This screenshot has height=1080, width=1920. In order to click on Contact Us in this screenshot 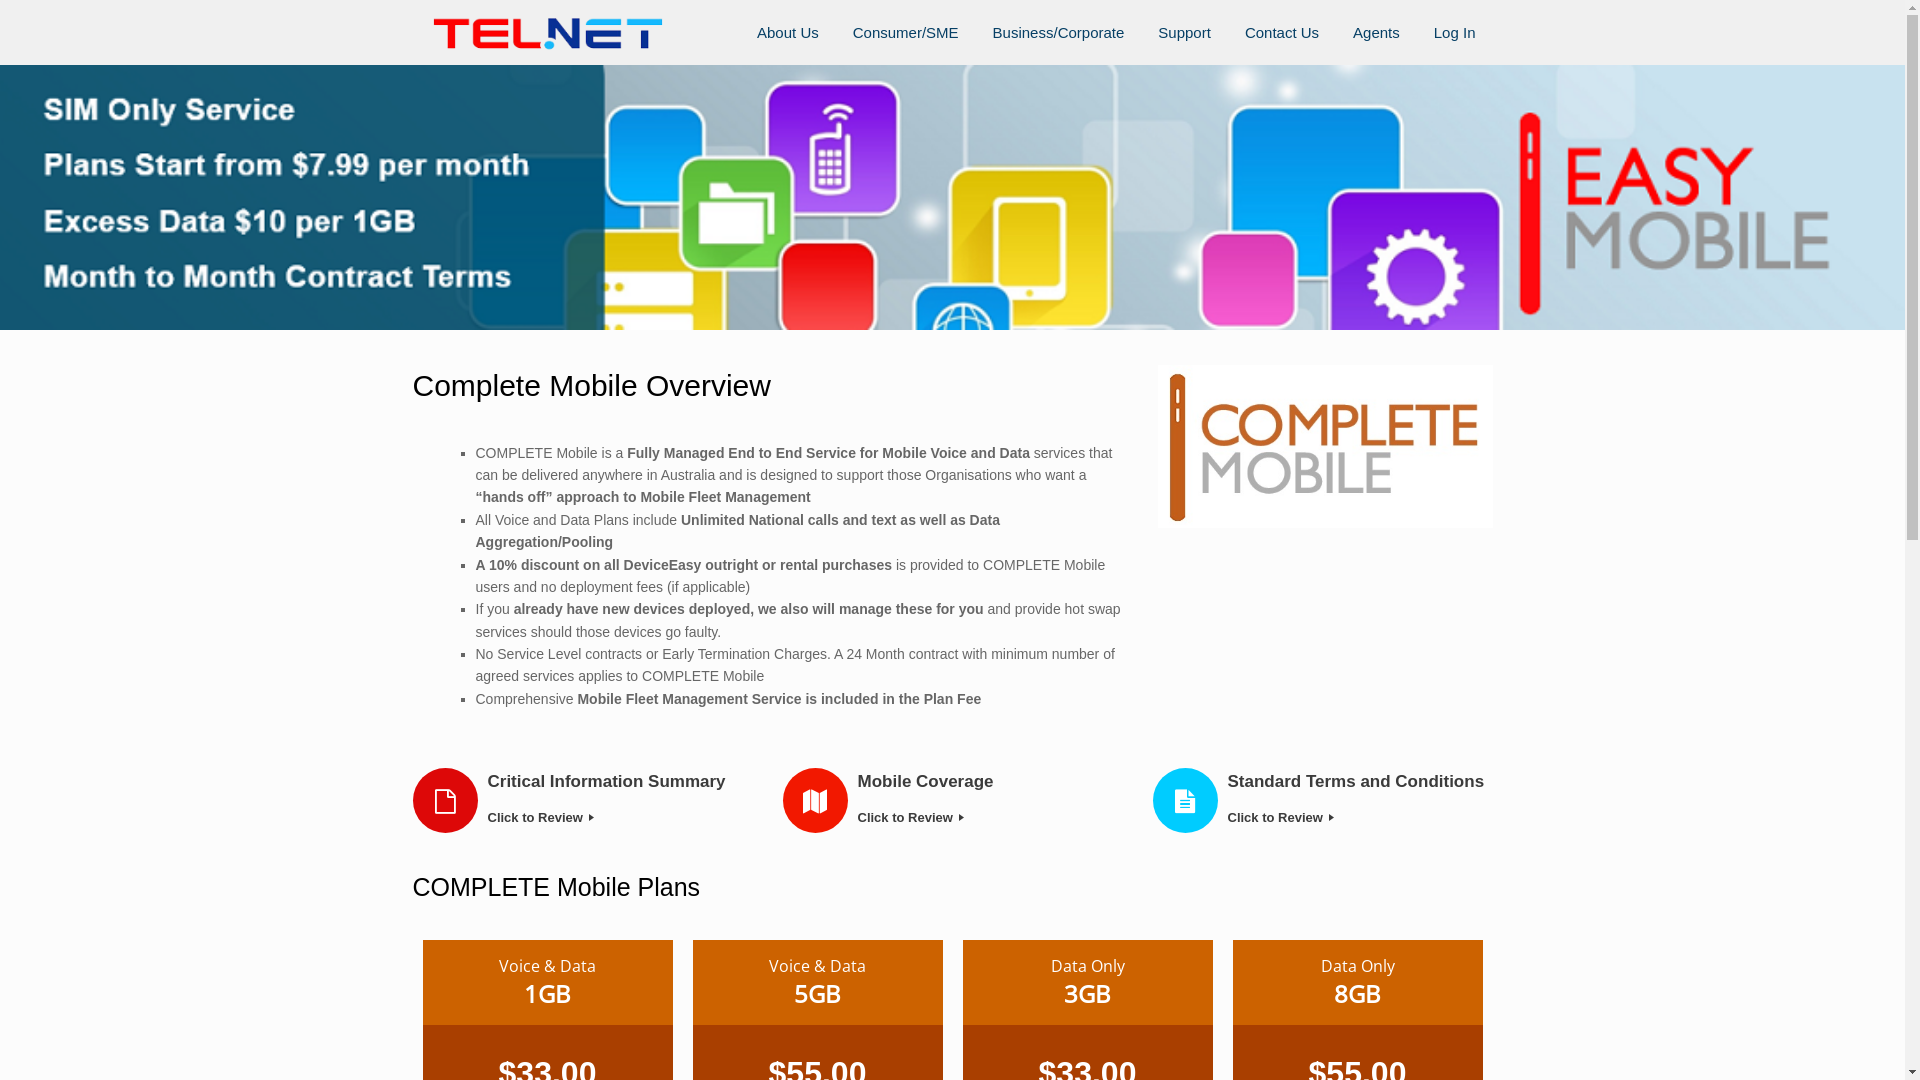, I will do `click(1282, 32)`.